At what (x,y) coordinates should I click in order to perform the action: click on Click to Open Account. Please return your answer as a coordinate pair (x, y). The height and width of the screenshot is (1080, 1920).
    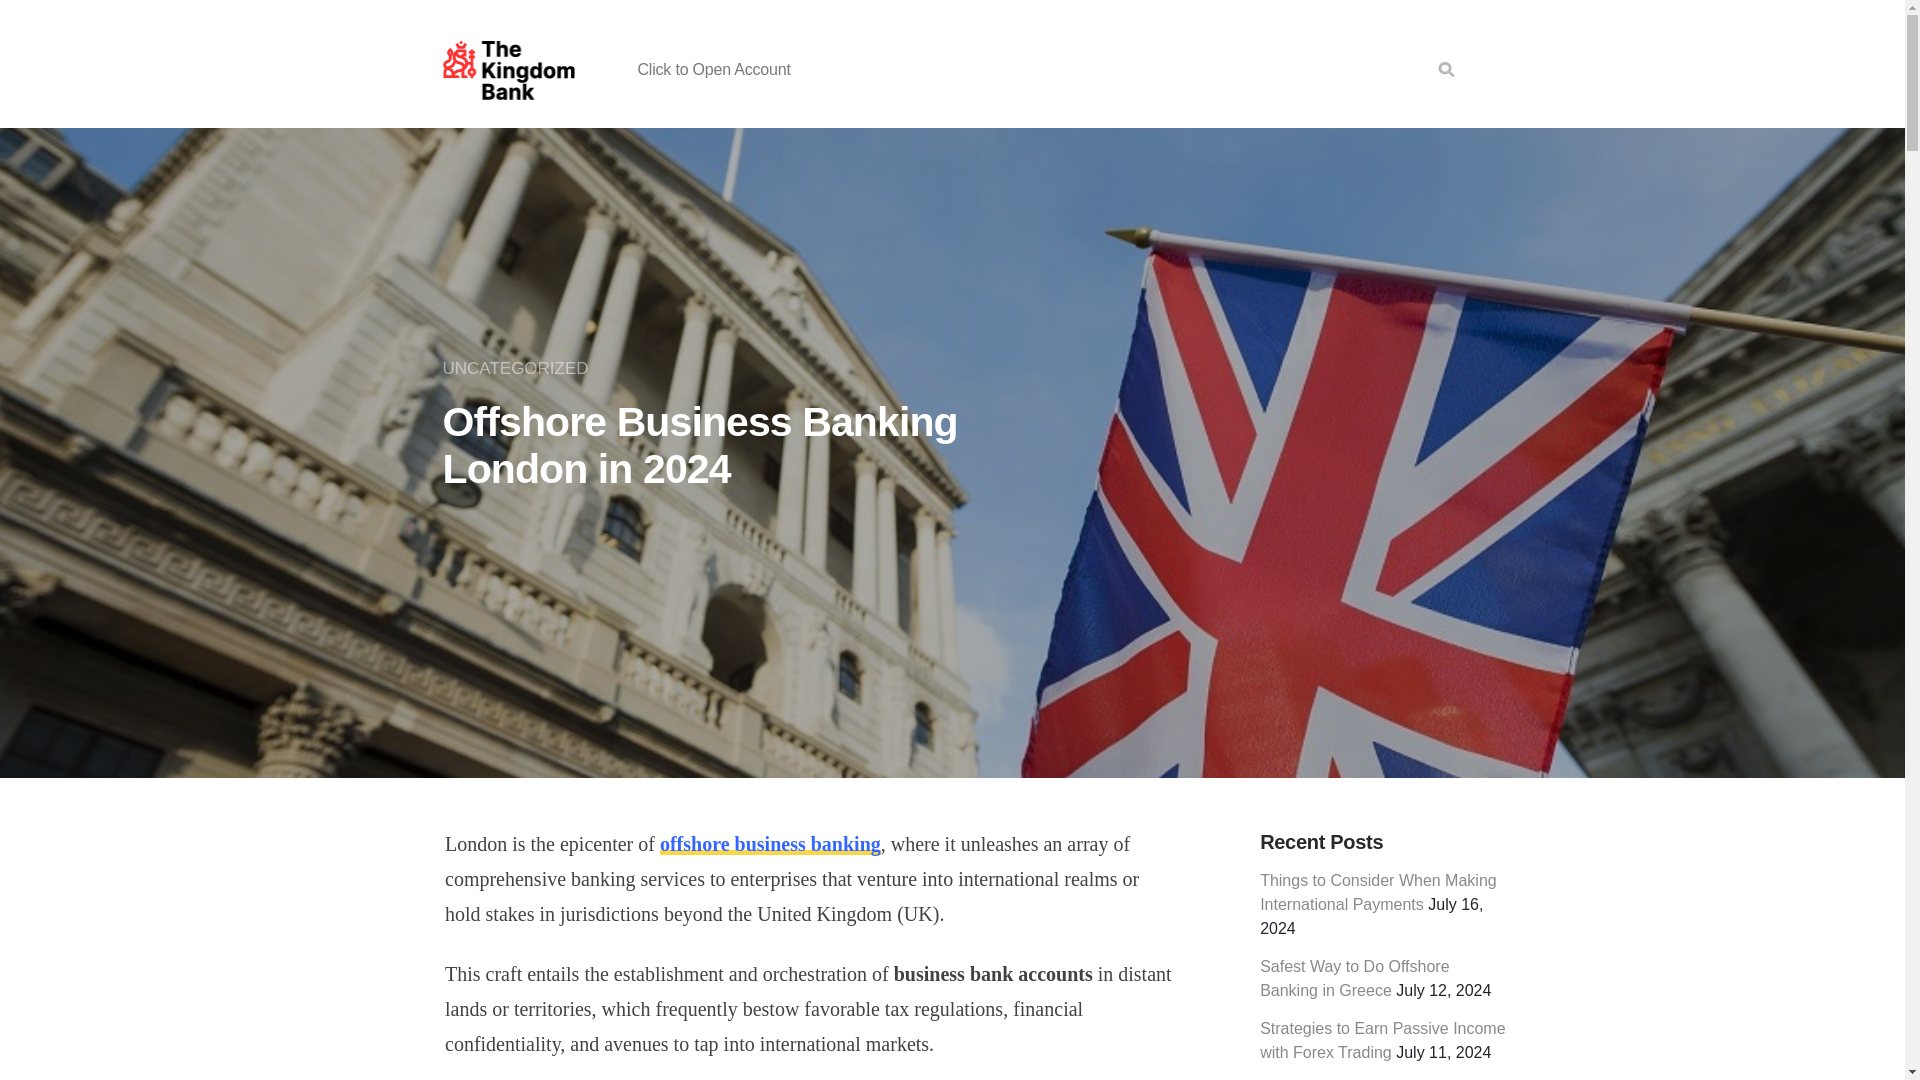
    Looking at the image, I should click on (714, 68).